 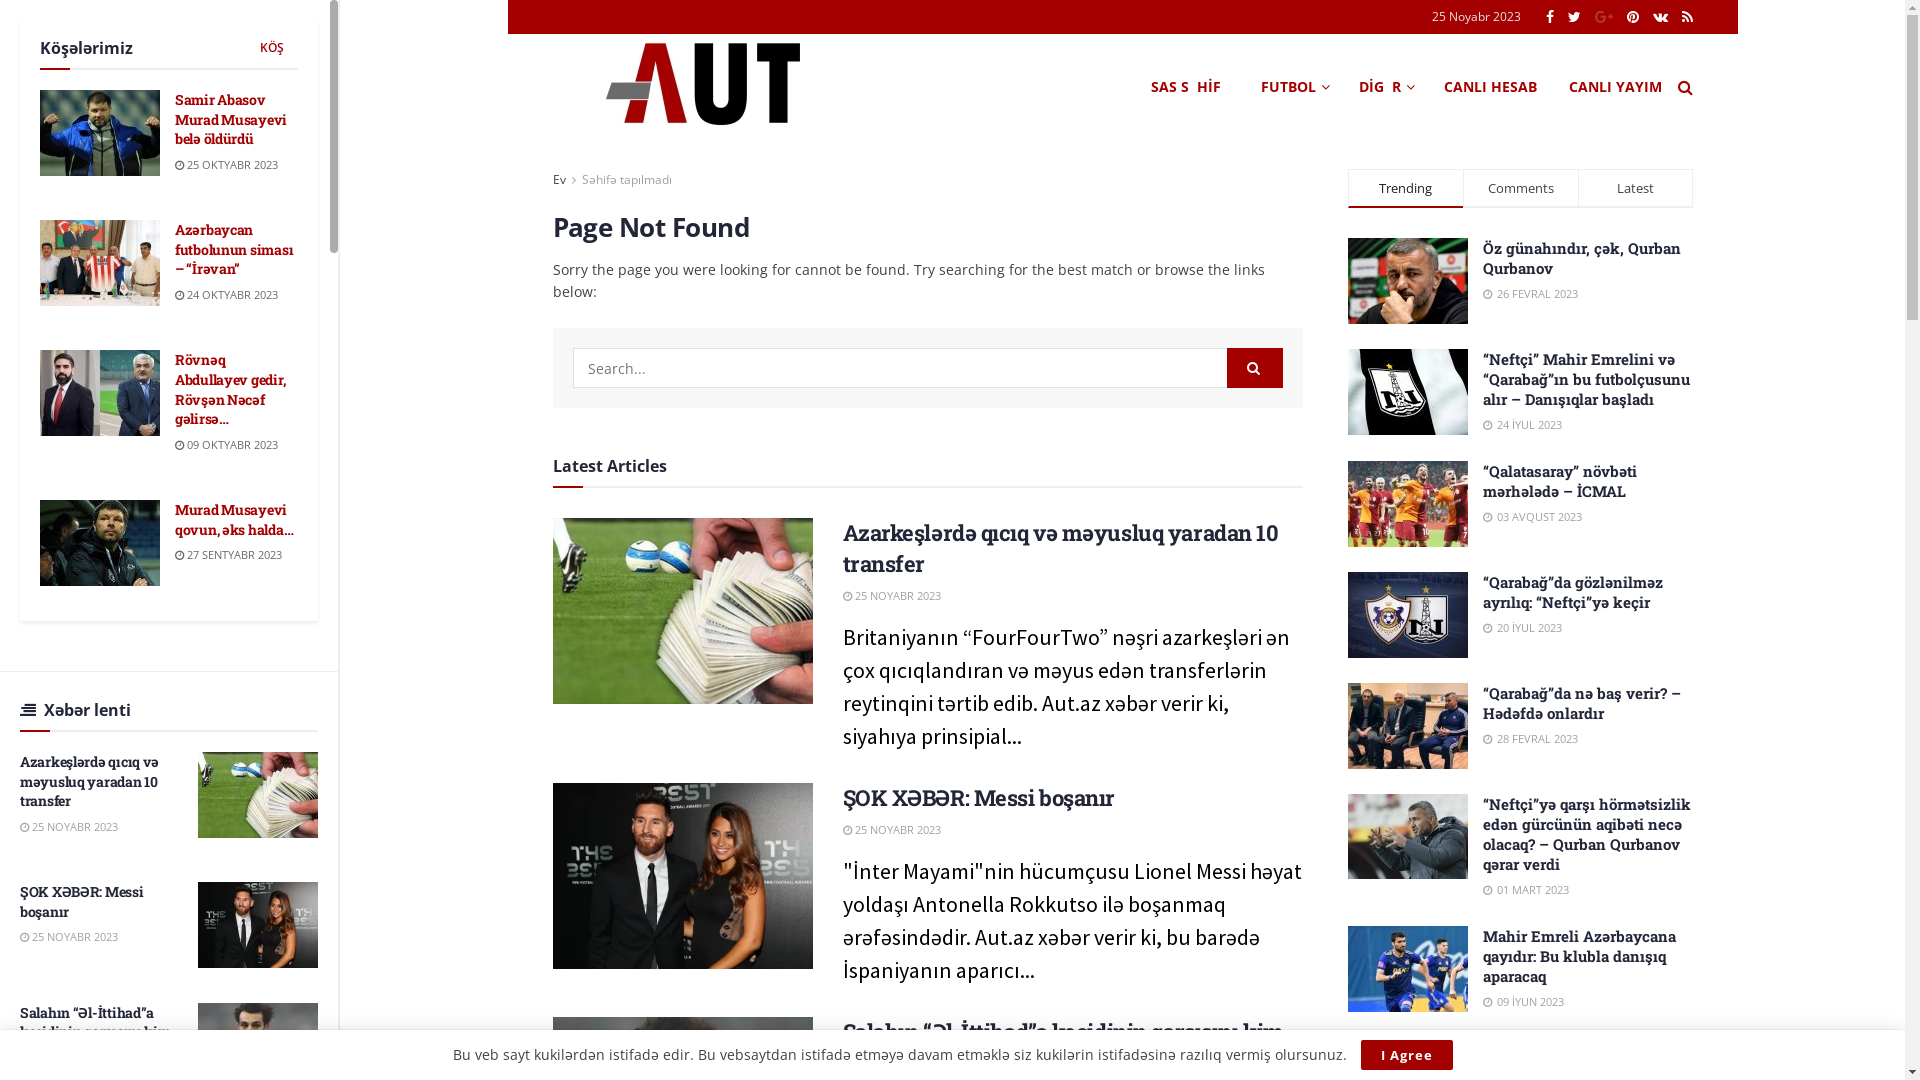 What do you see at coordinates (891, 596) in the screenshot?
I see `25 NOYABR 2023` at bounding box center [891, 596].